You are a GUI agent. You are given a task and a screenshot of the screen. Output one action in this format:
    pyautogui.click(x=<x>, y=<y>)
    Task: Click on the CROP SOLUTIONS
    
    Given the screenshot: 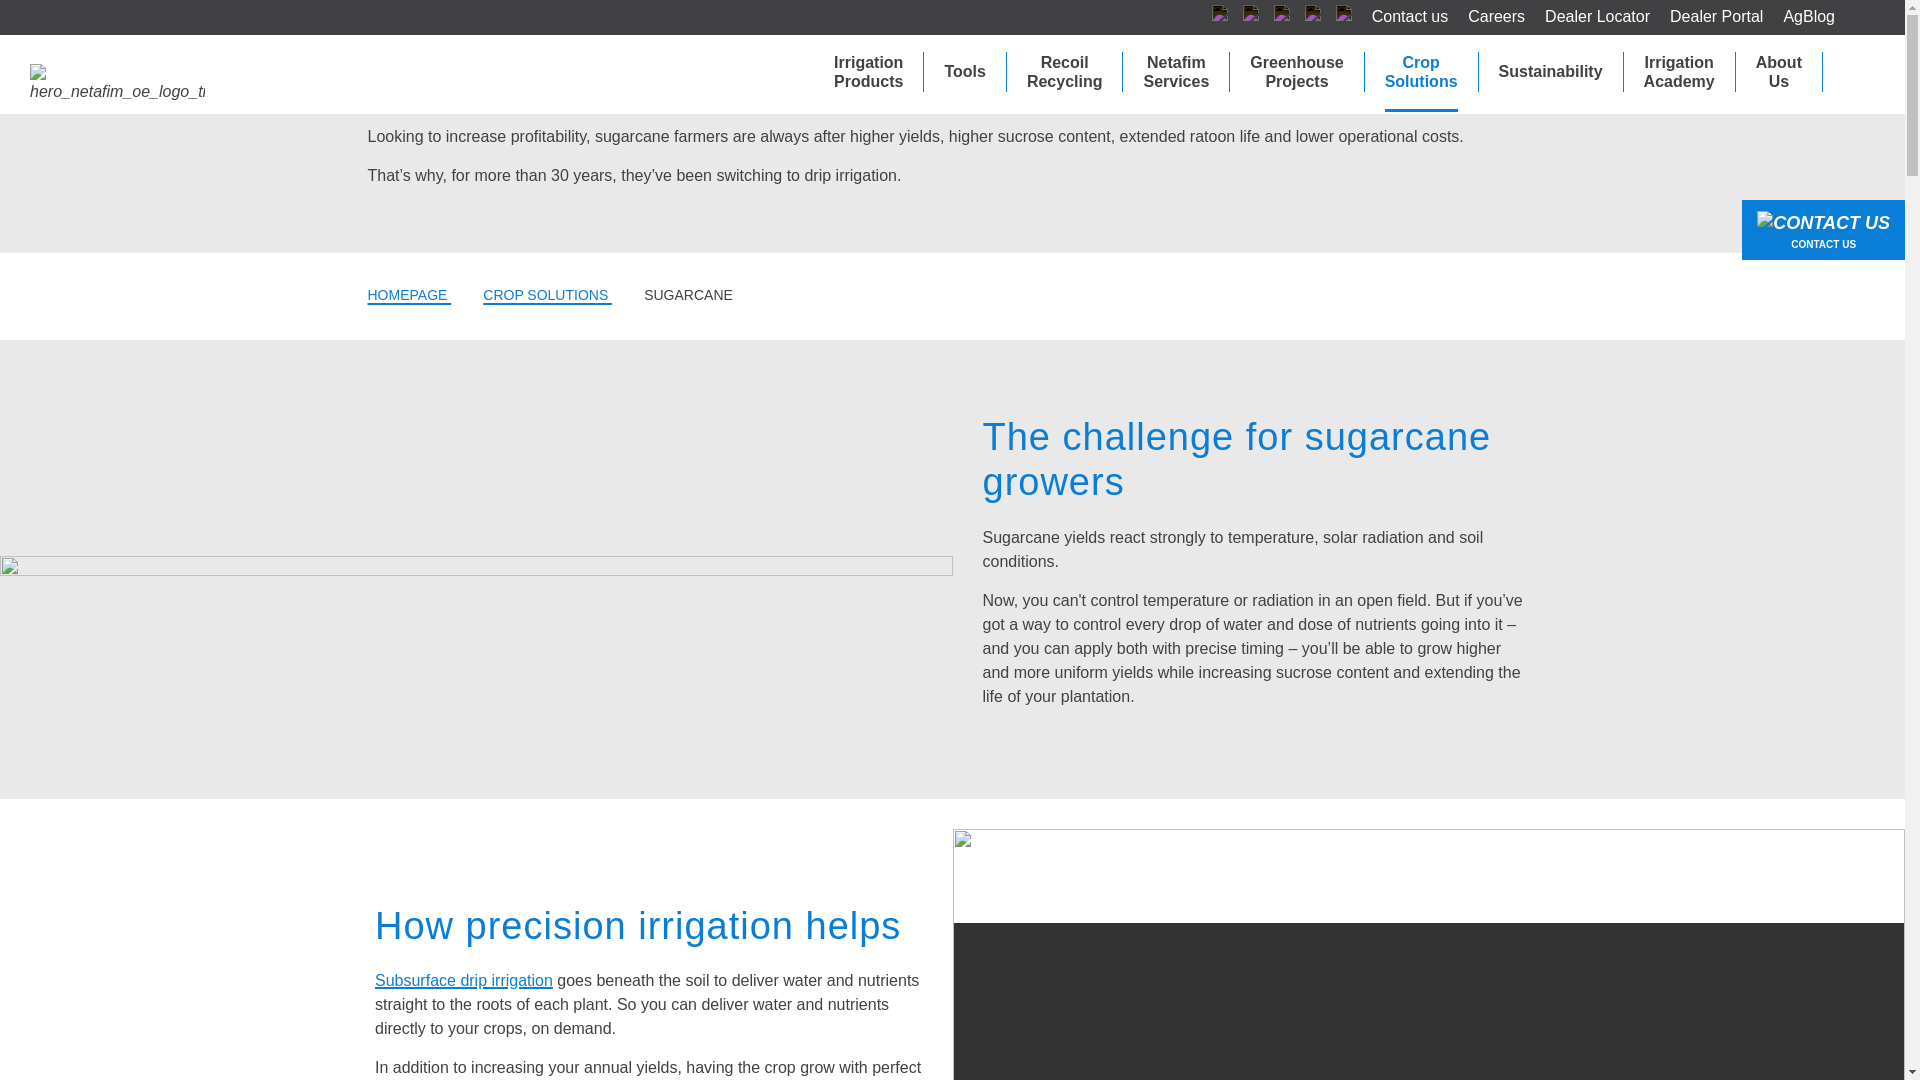 What is the action you would take?
    pyautogui.click(x=548, y=295)
    